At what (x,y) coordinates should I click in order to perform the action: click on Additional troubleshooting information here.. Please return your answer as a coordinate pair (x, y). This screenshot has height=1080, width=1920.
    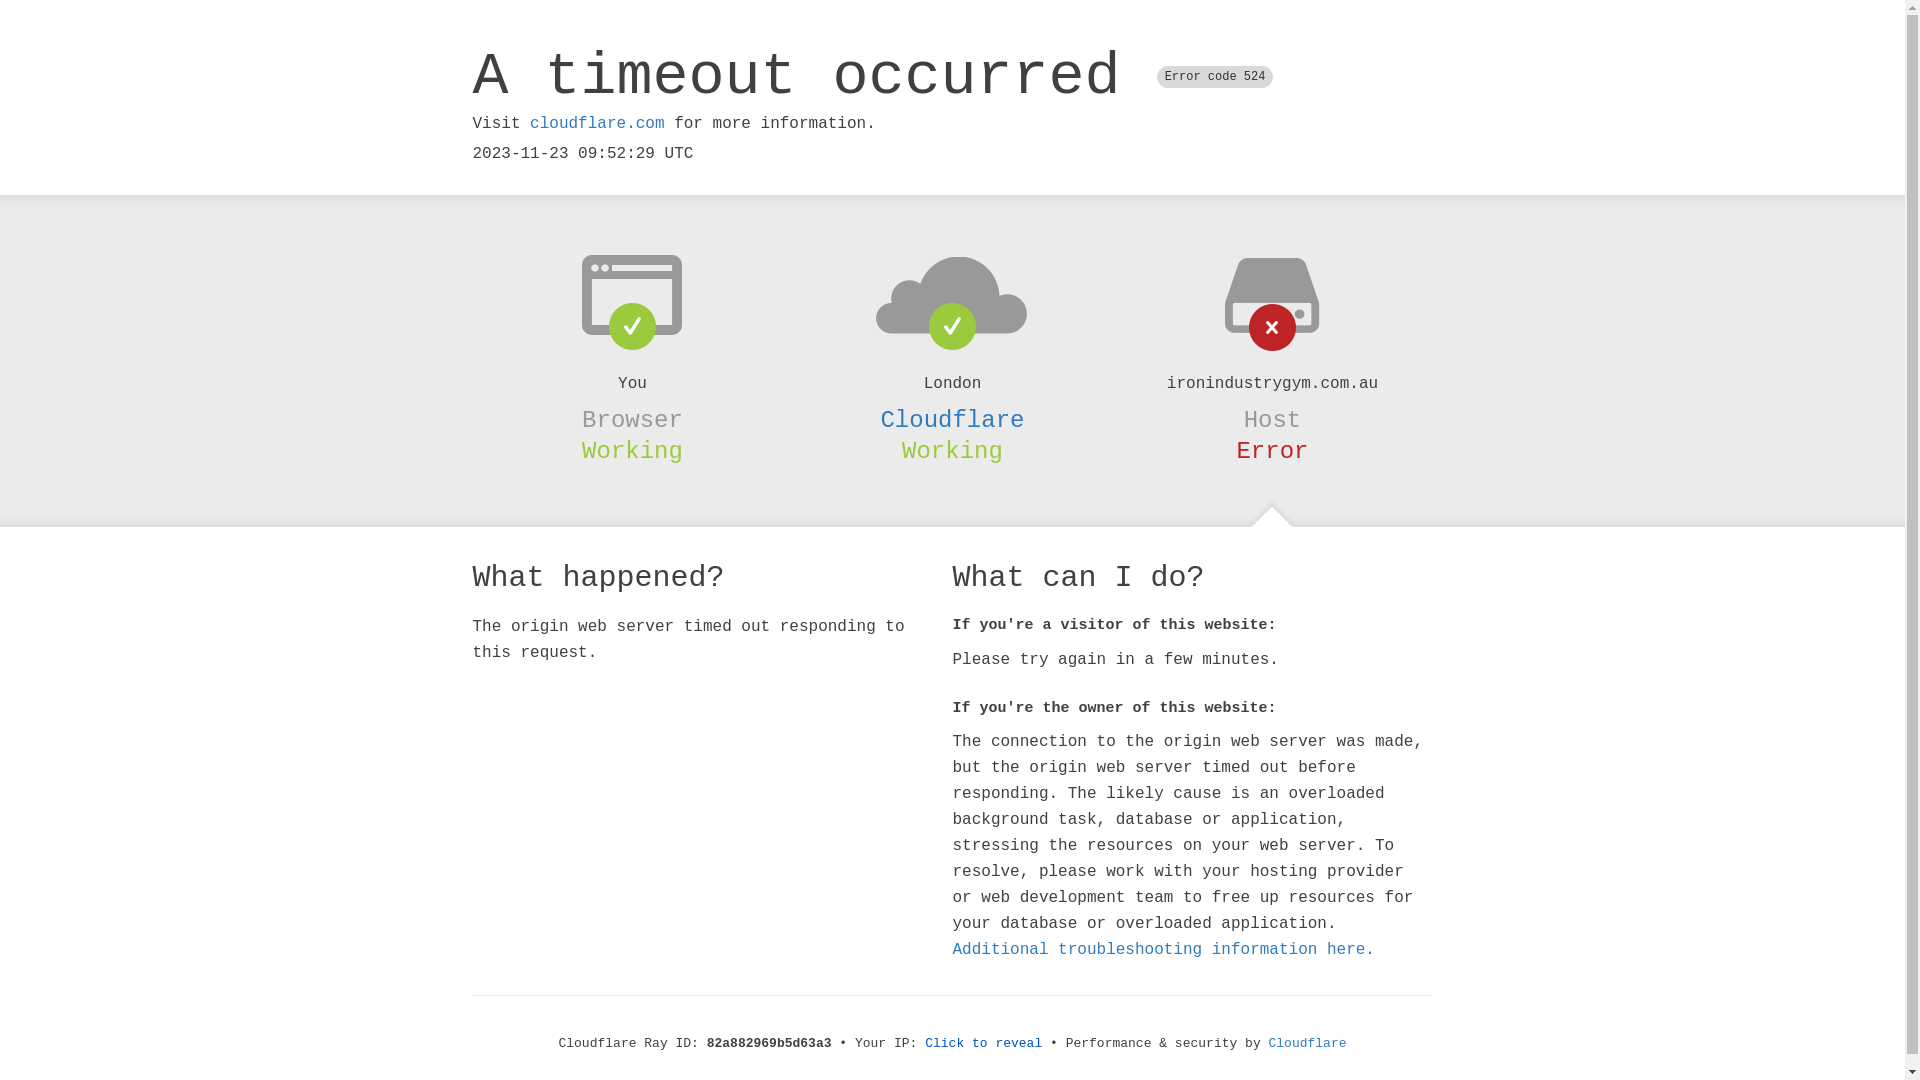
    Looking at the image, I should click on (1163, 950).